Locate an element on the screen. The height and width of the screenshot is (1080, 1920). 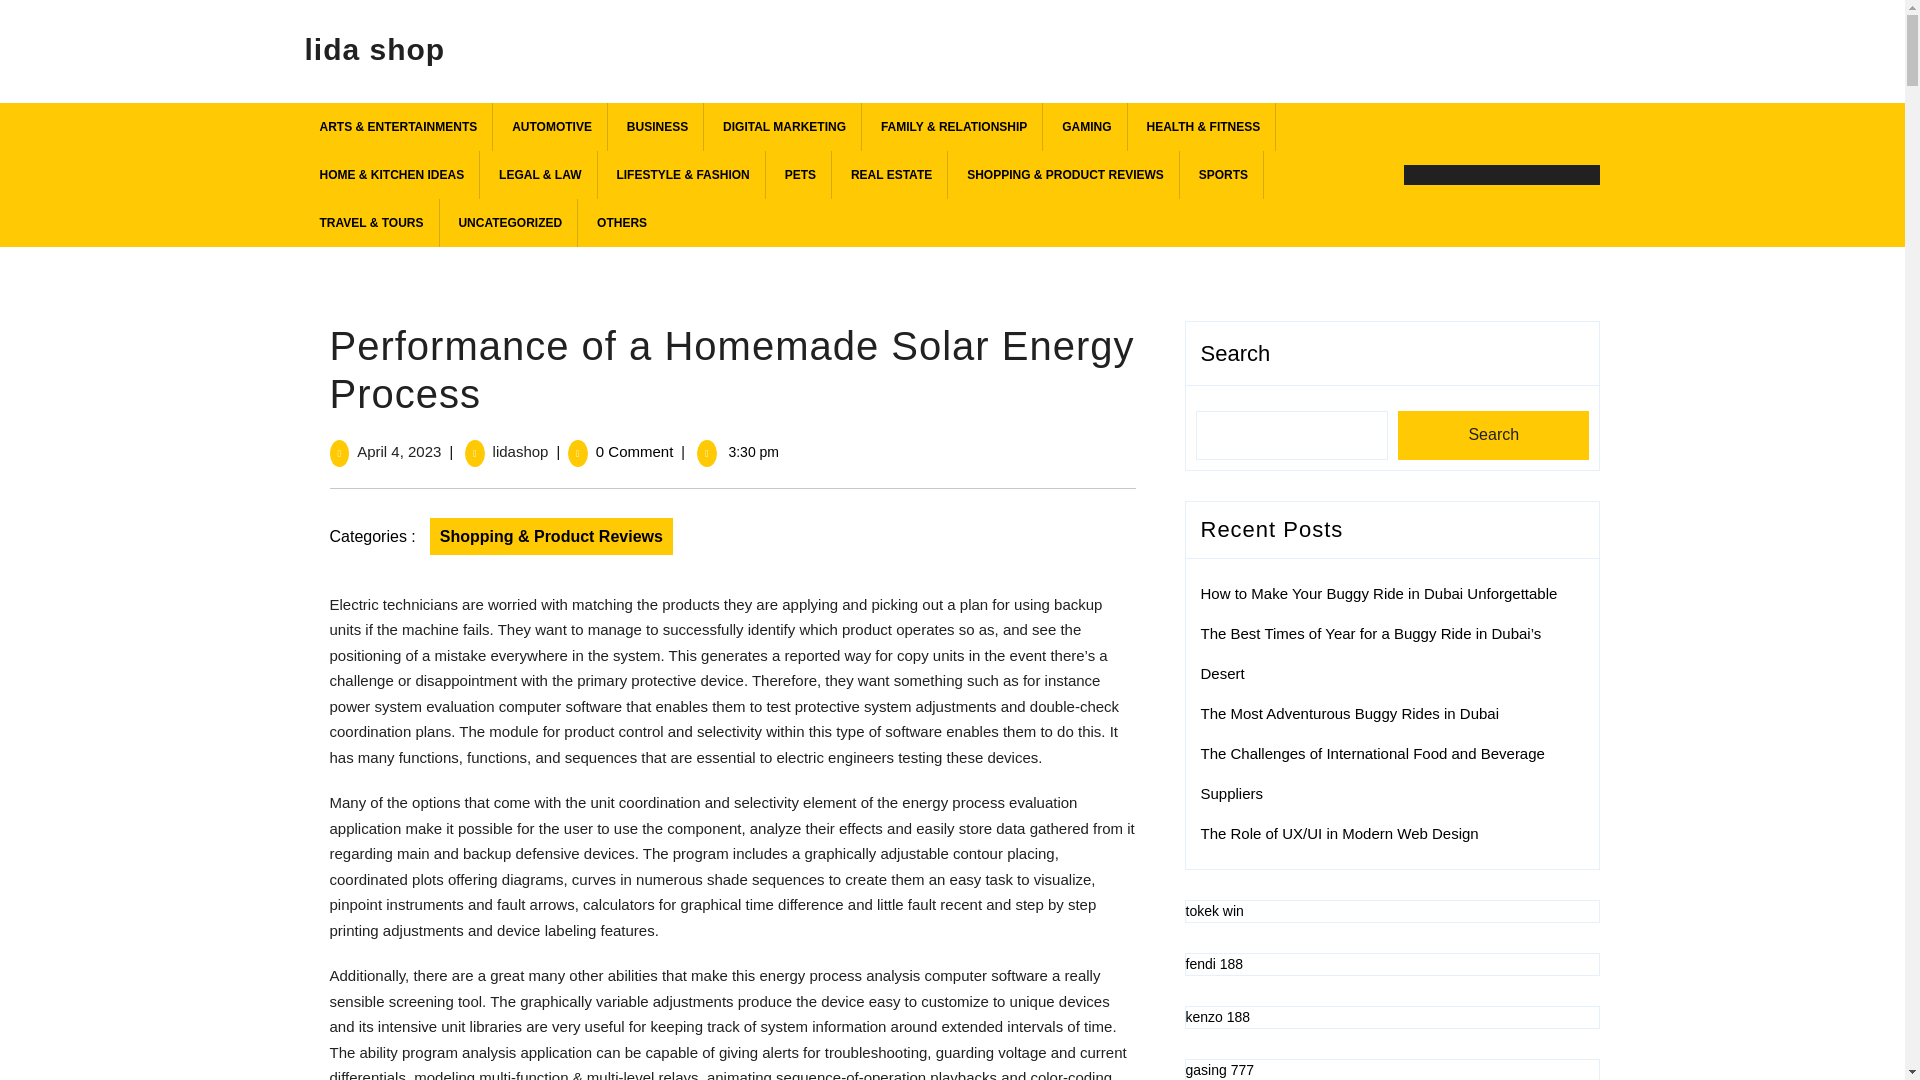
UNCATEGORIZED is located at coordinates (510, 222).